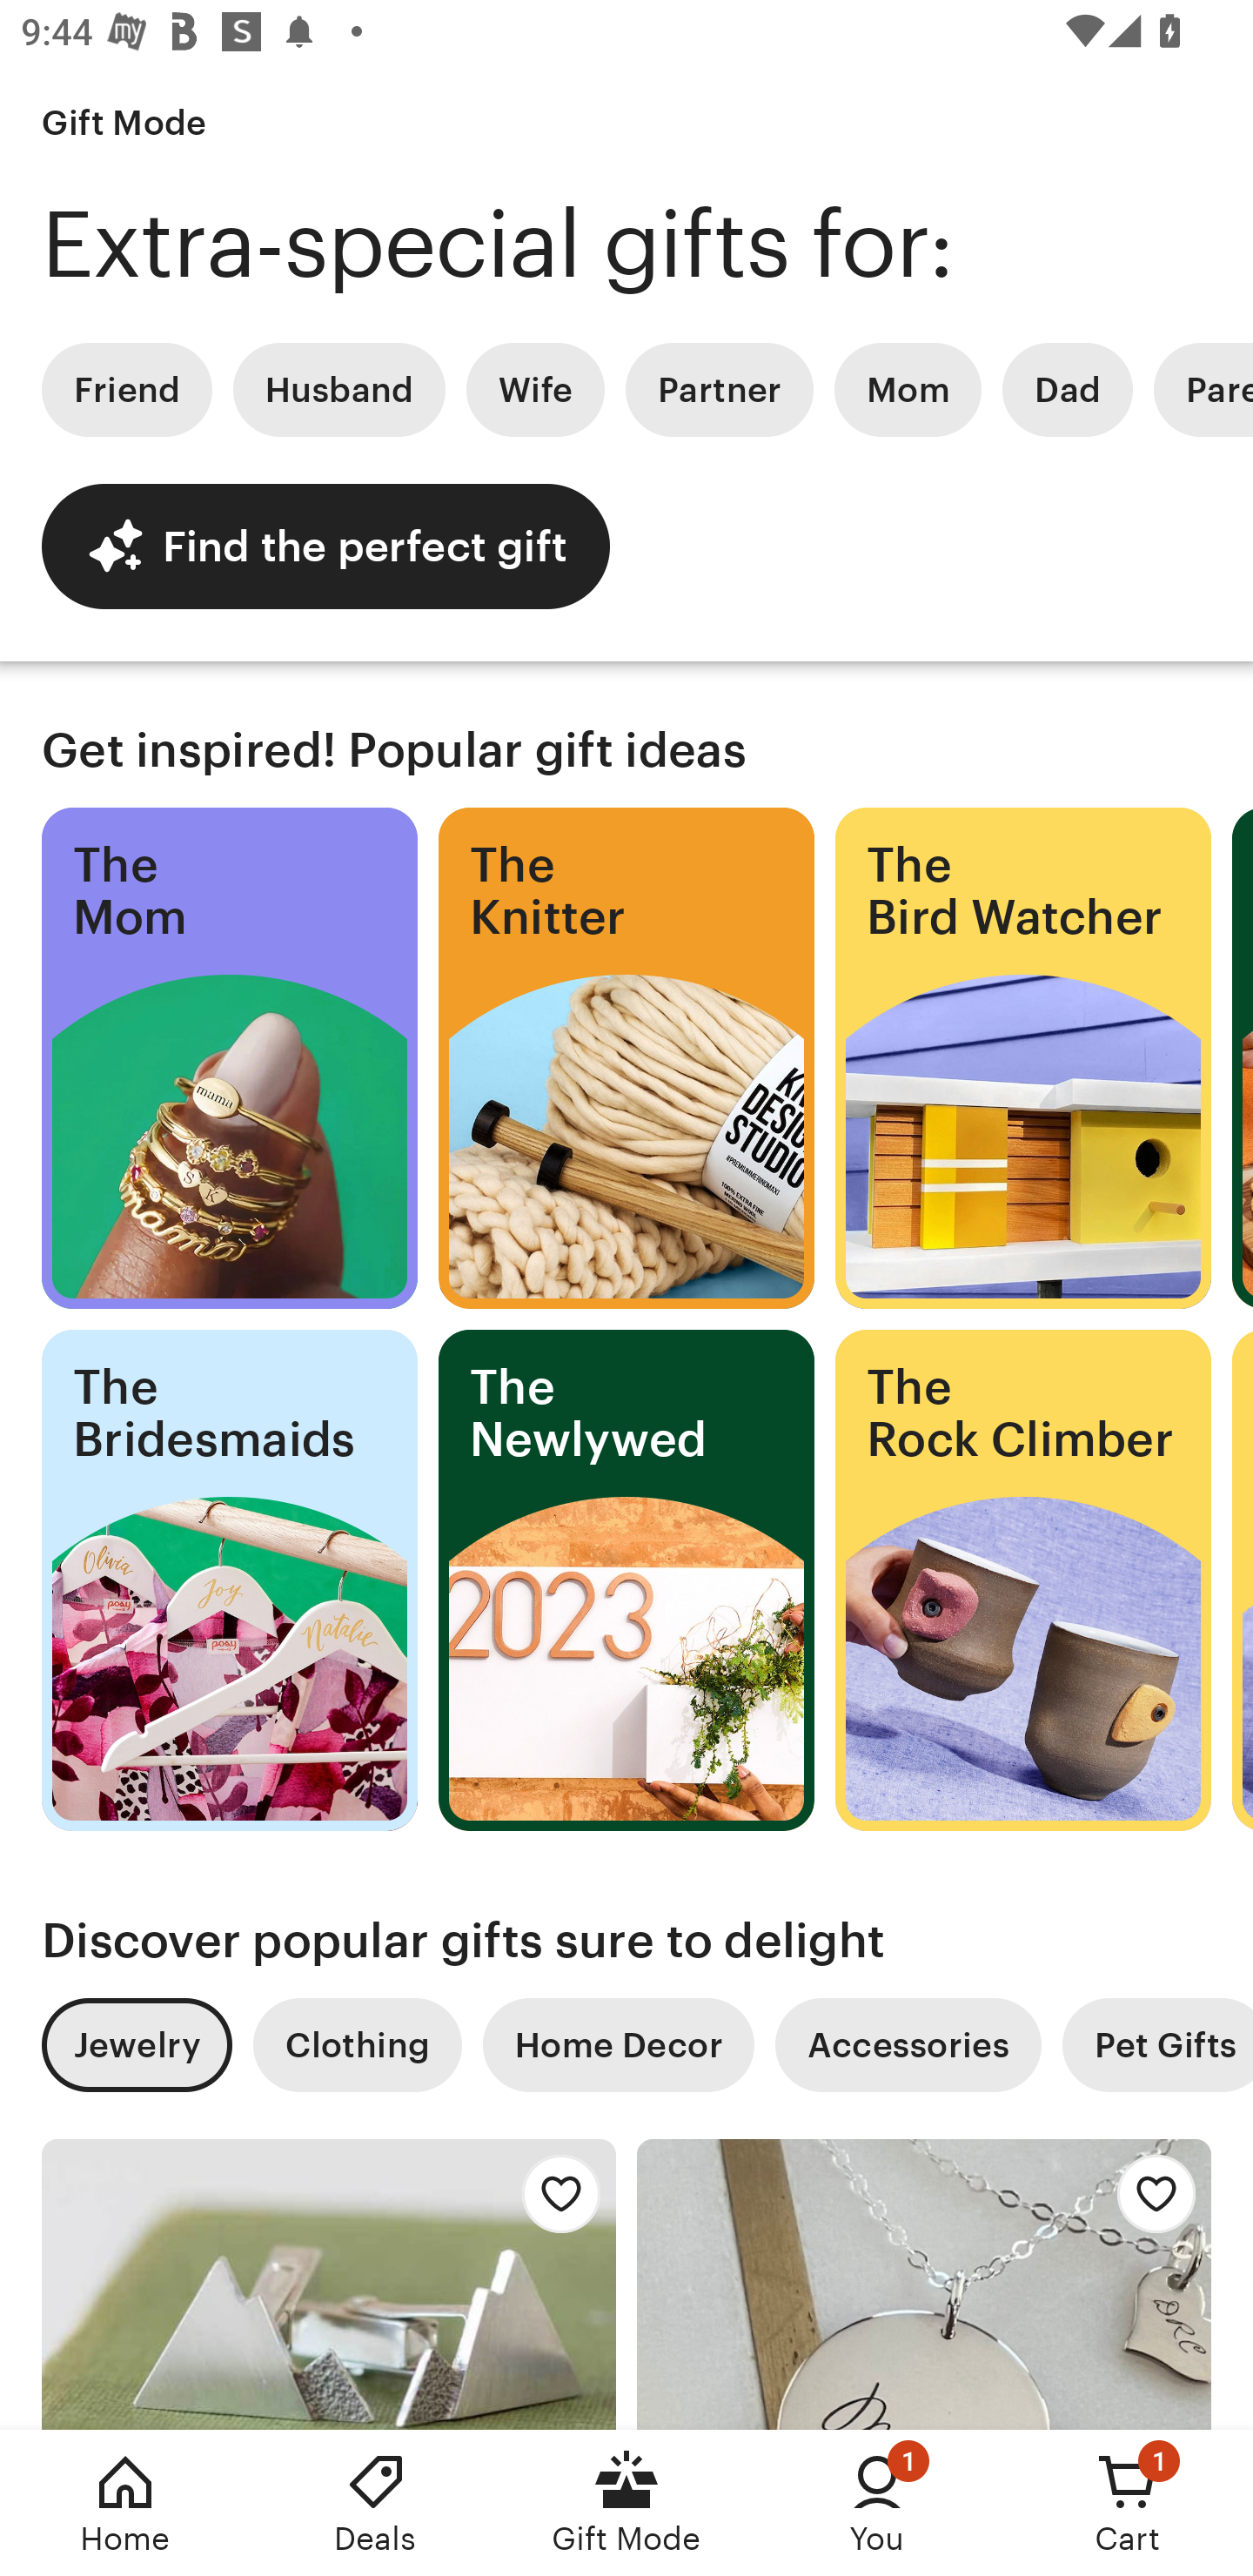 Image resolution: width=1253 pixels, height=2576 pixels. I want to click on Home Decor, so click(618, 2045).